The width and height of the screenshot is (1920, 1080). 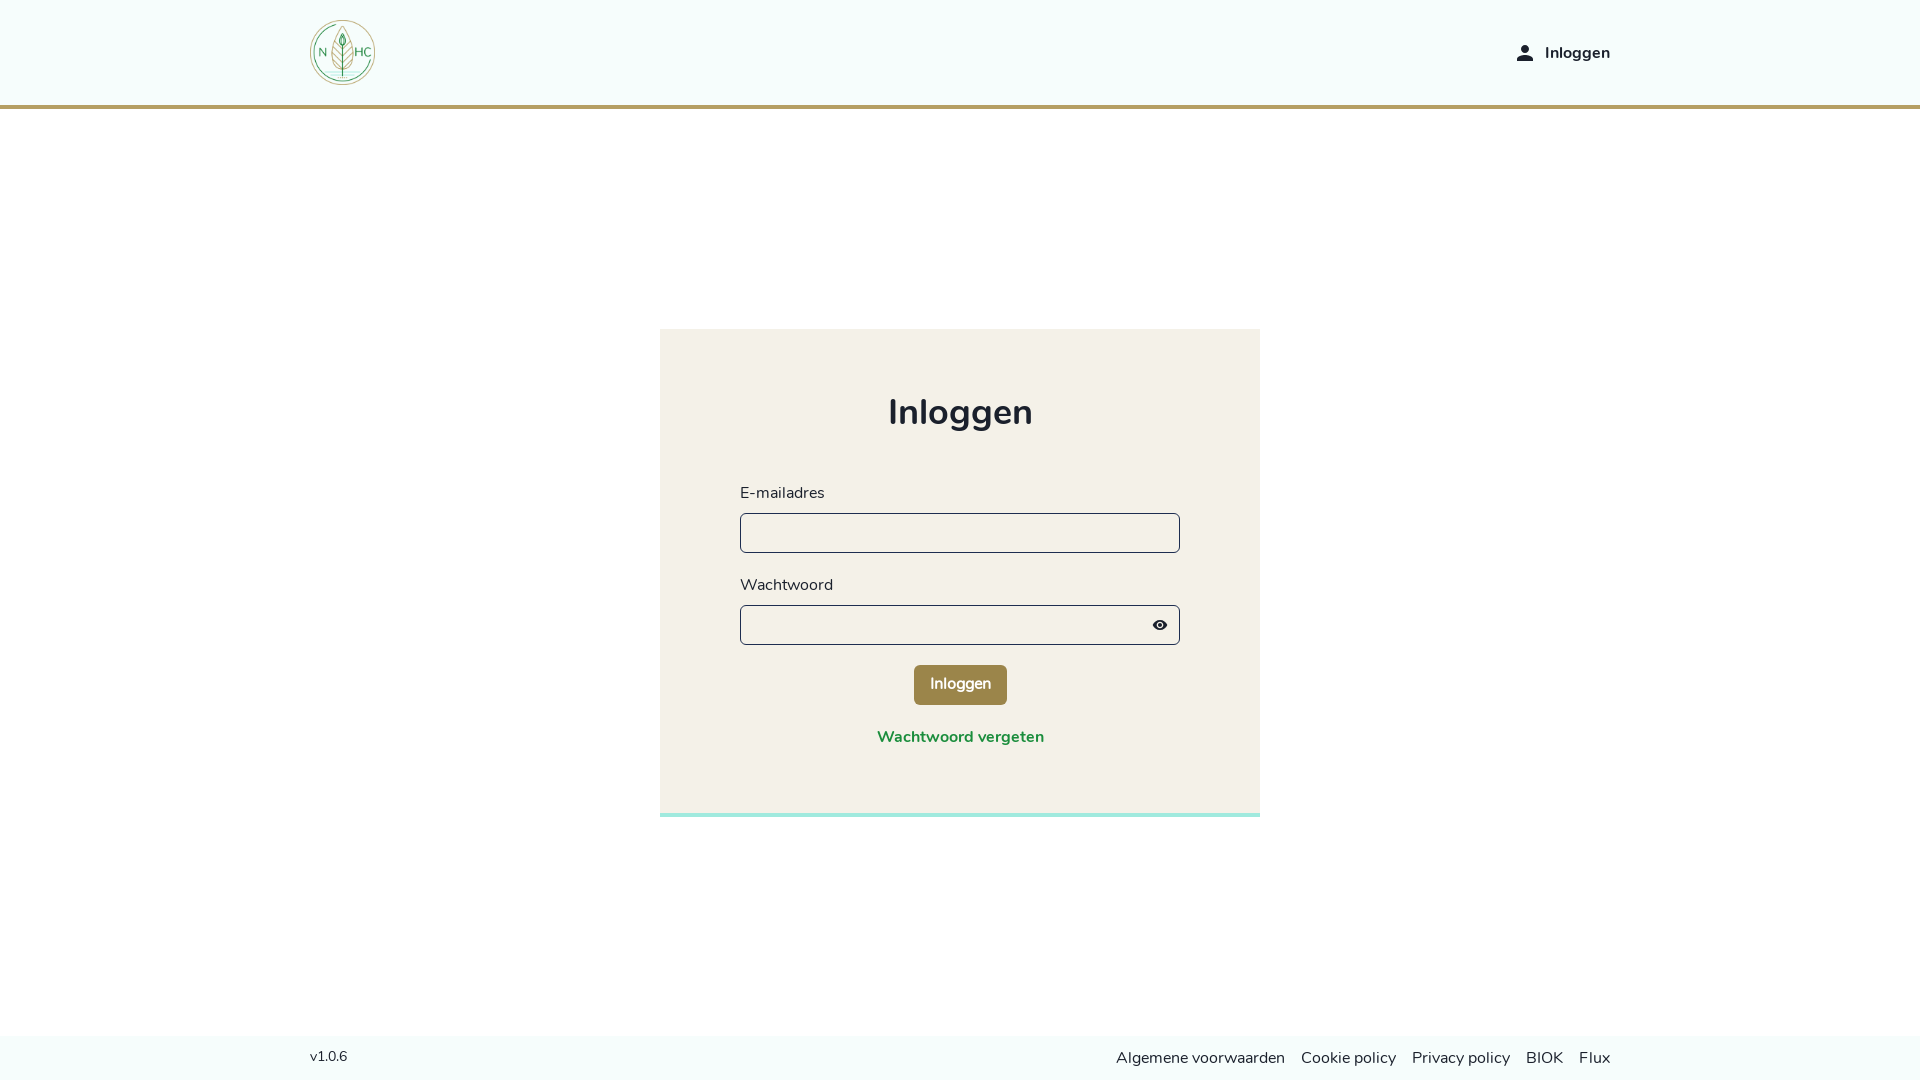 What do you see at coordinates (1594, 1058) in the screenshot?
I see `Flux` at bounding box center [1594, 1058].